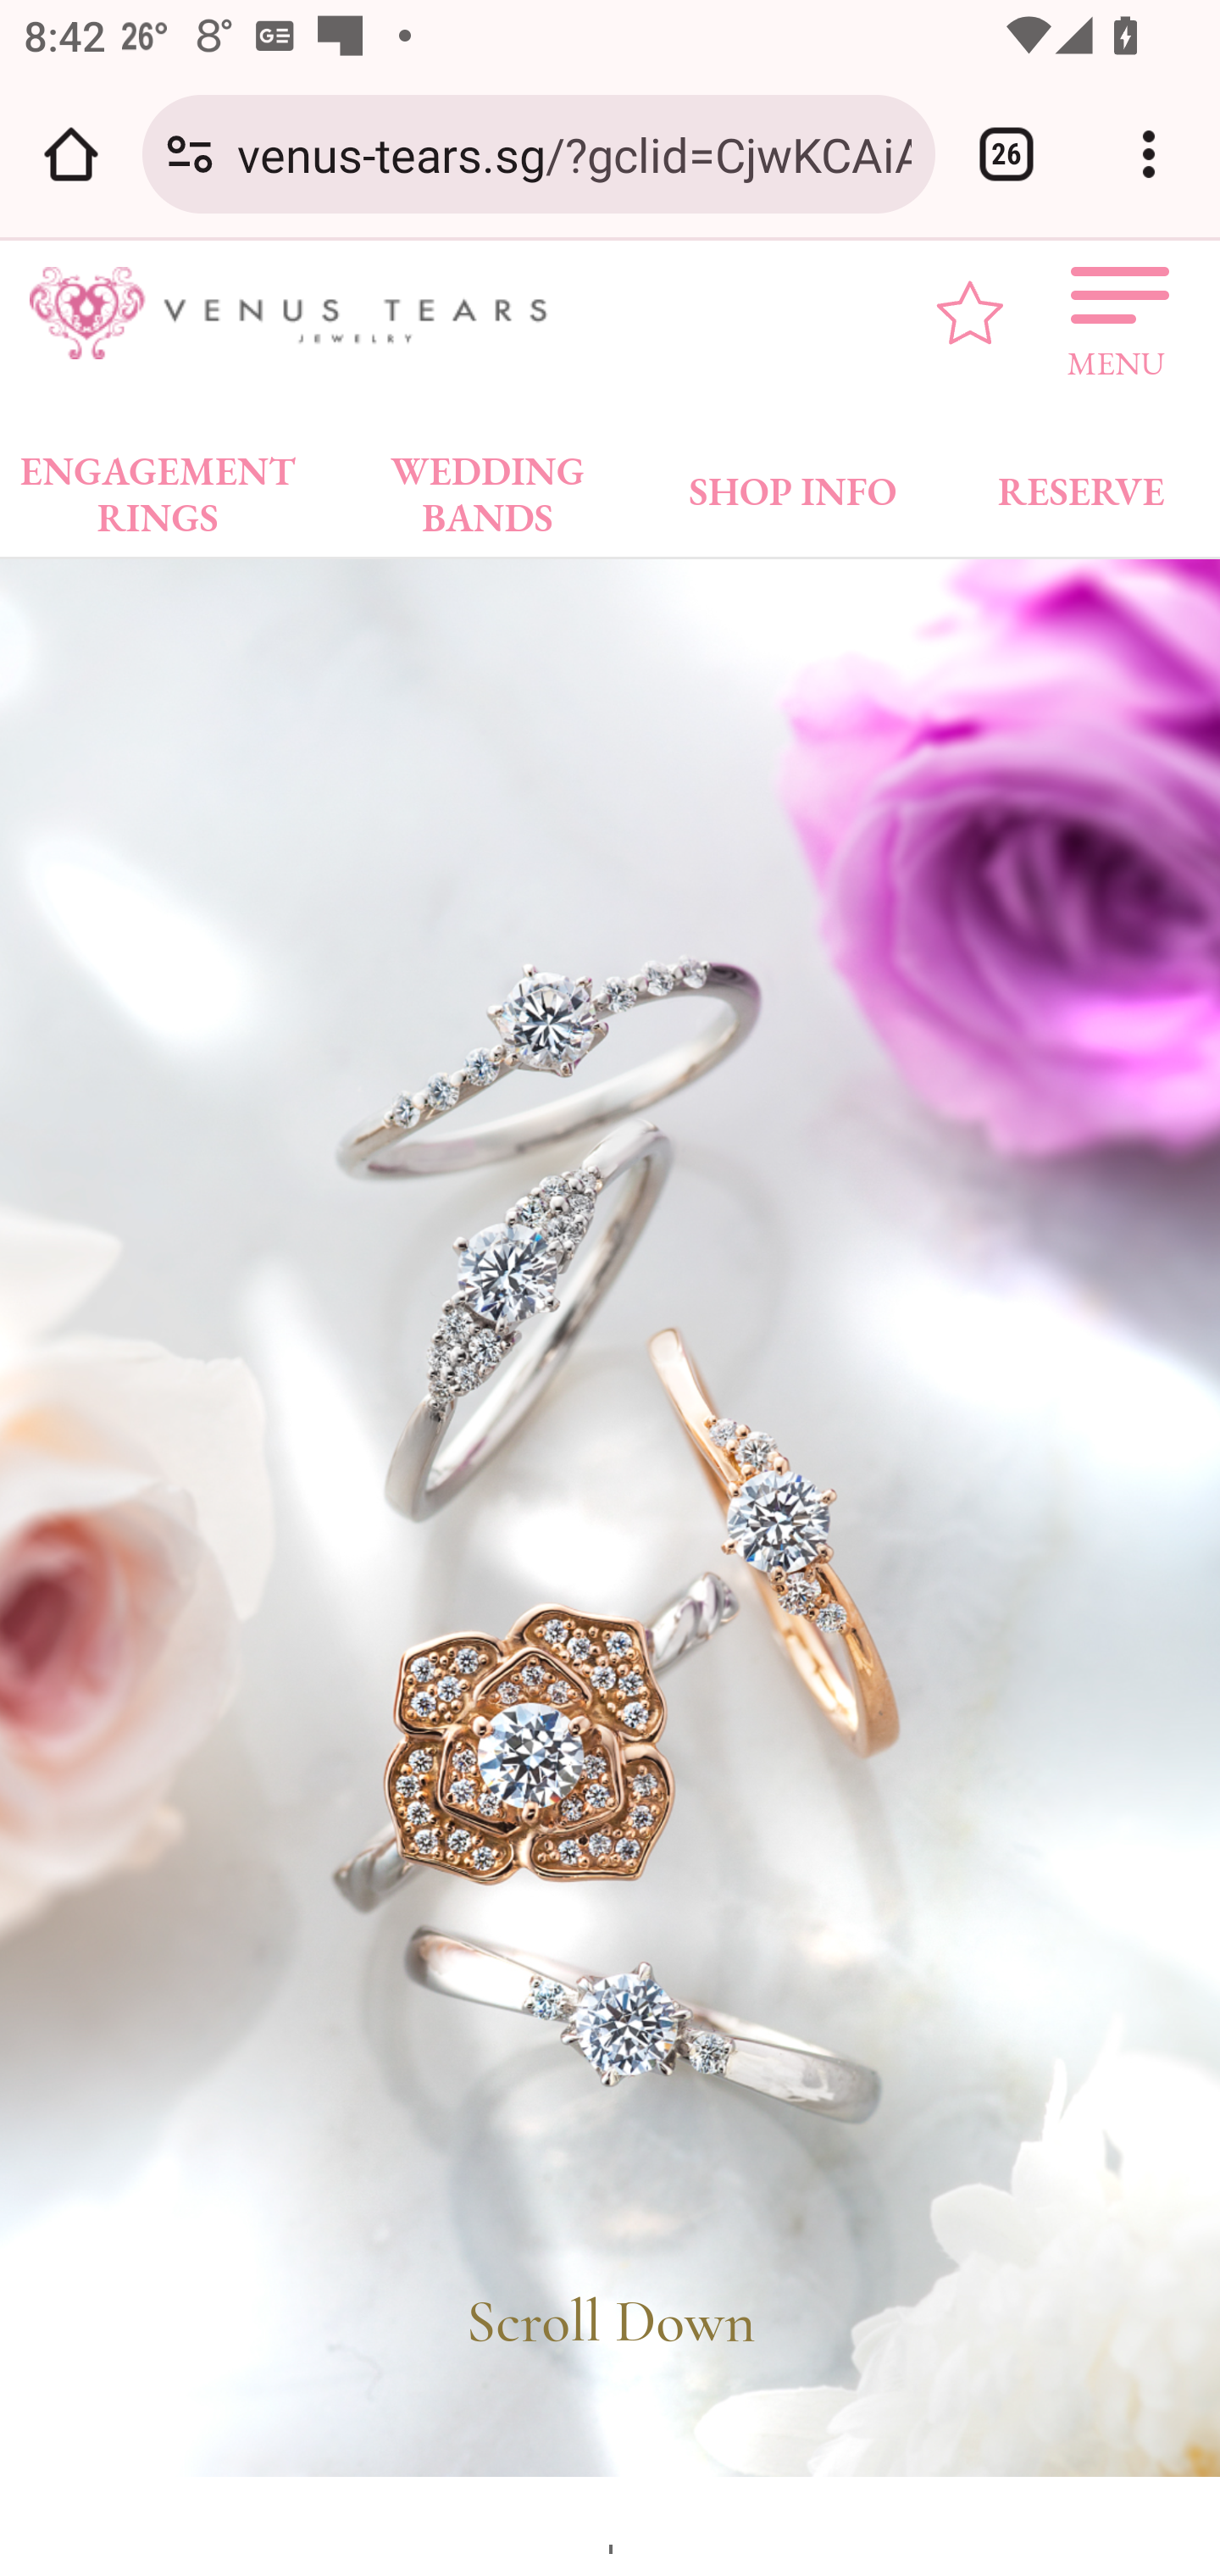 The height and width of the screenshot is (2576, 1220). What do you see at coordinates (487, 485) in the screenshot?
I see `WEDDING BANDS WEDDING BANDS` at bounding box center [487, 485].